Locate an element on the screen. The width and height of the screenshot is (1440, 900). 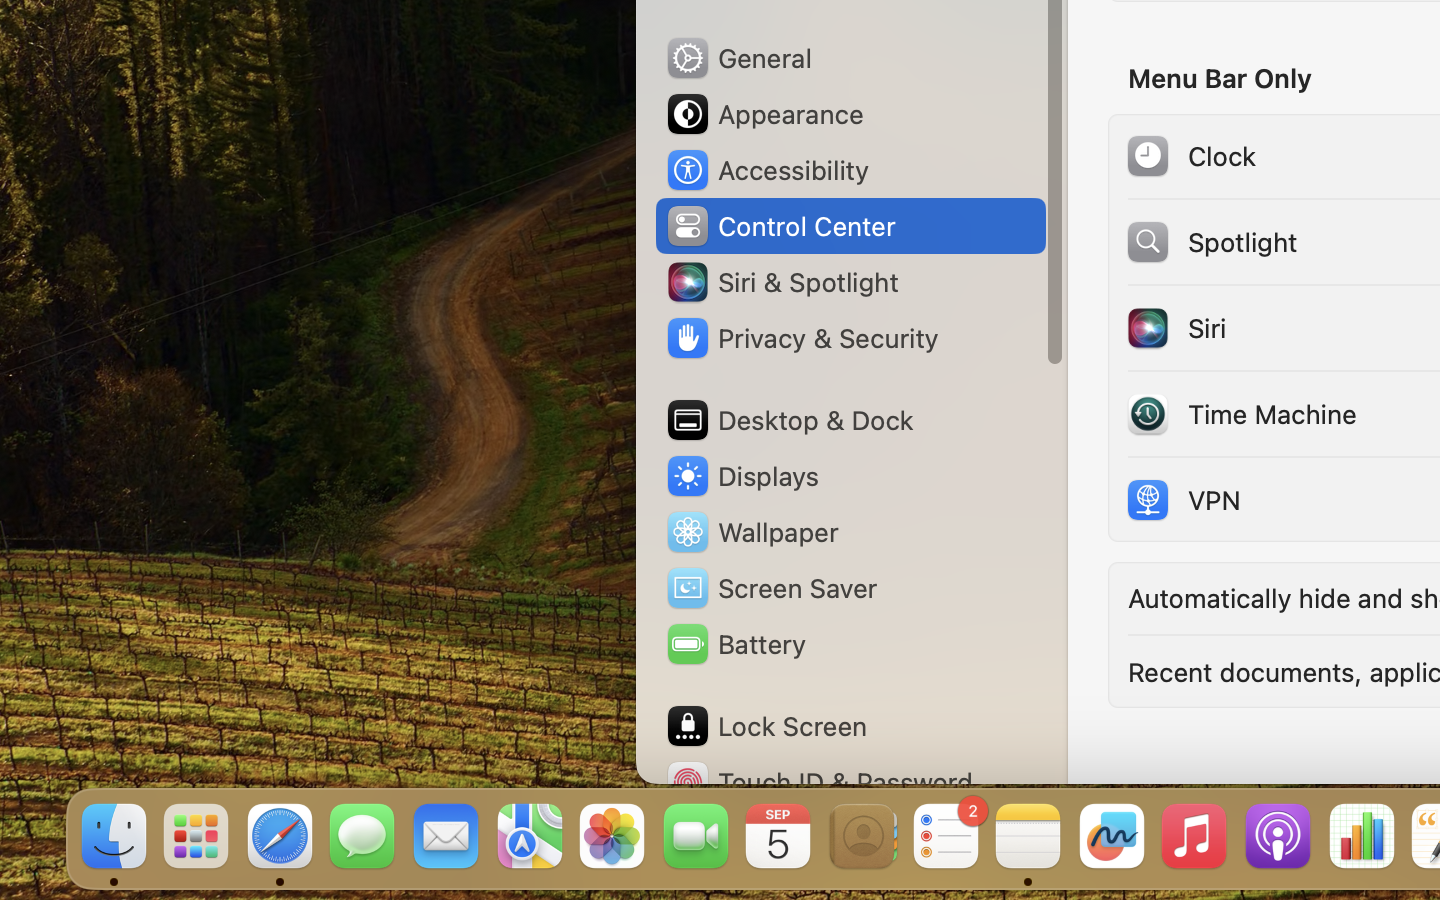
Wallpaper is located at coordinates (751, 532).